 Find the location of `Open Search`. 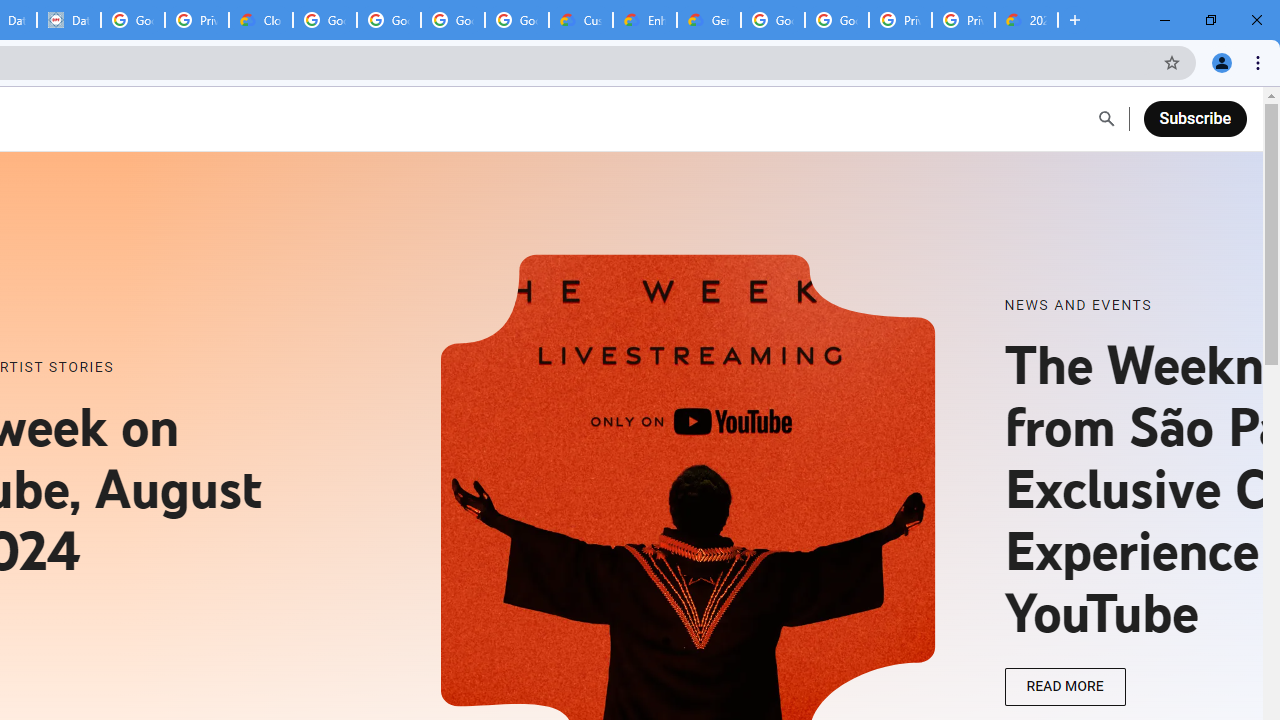

Open Search is located at coordinates (1106, 119).